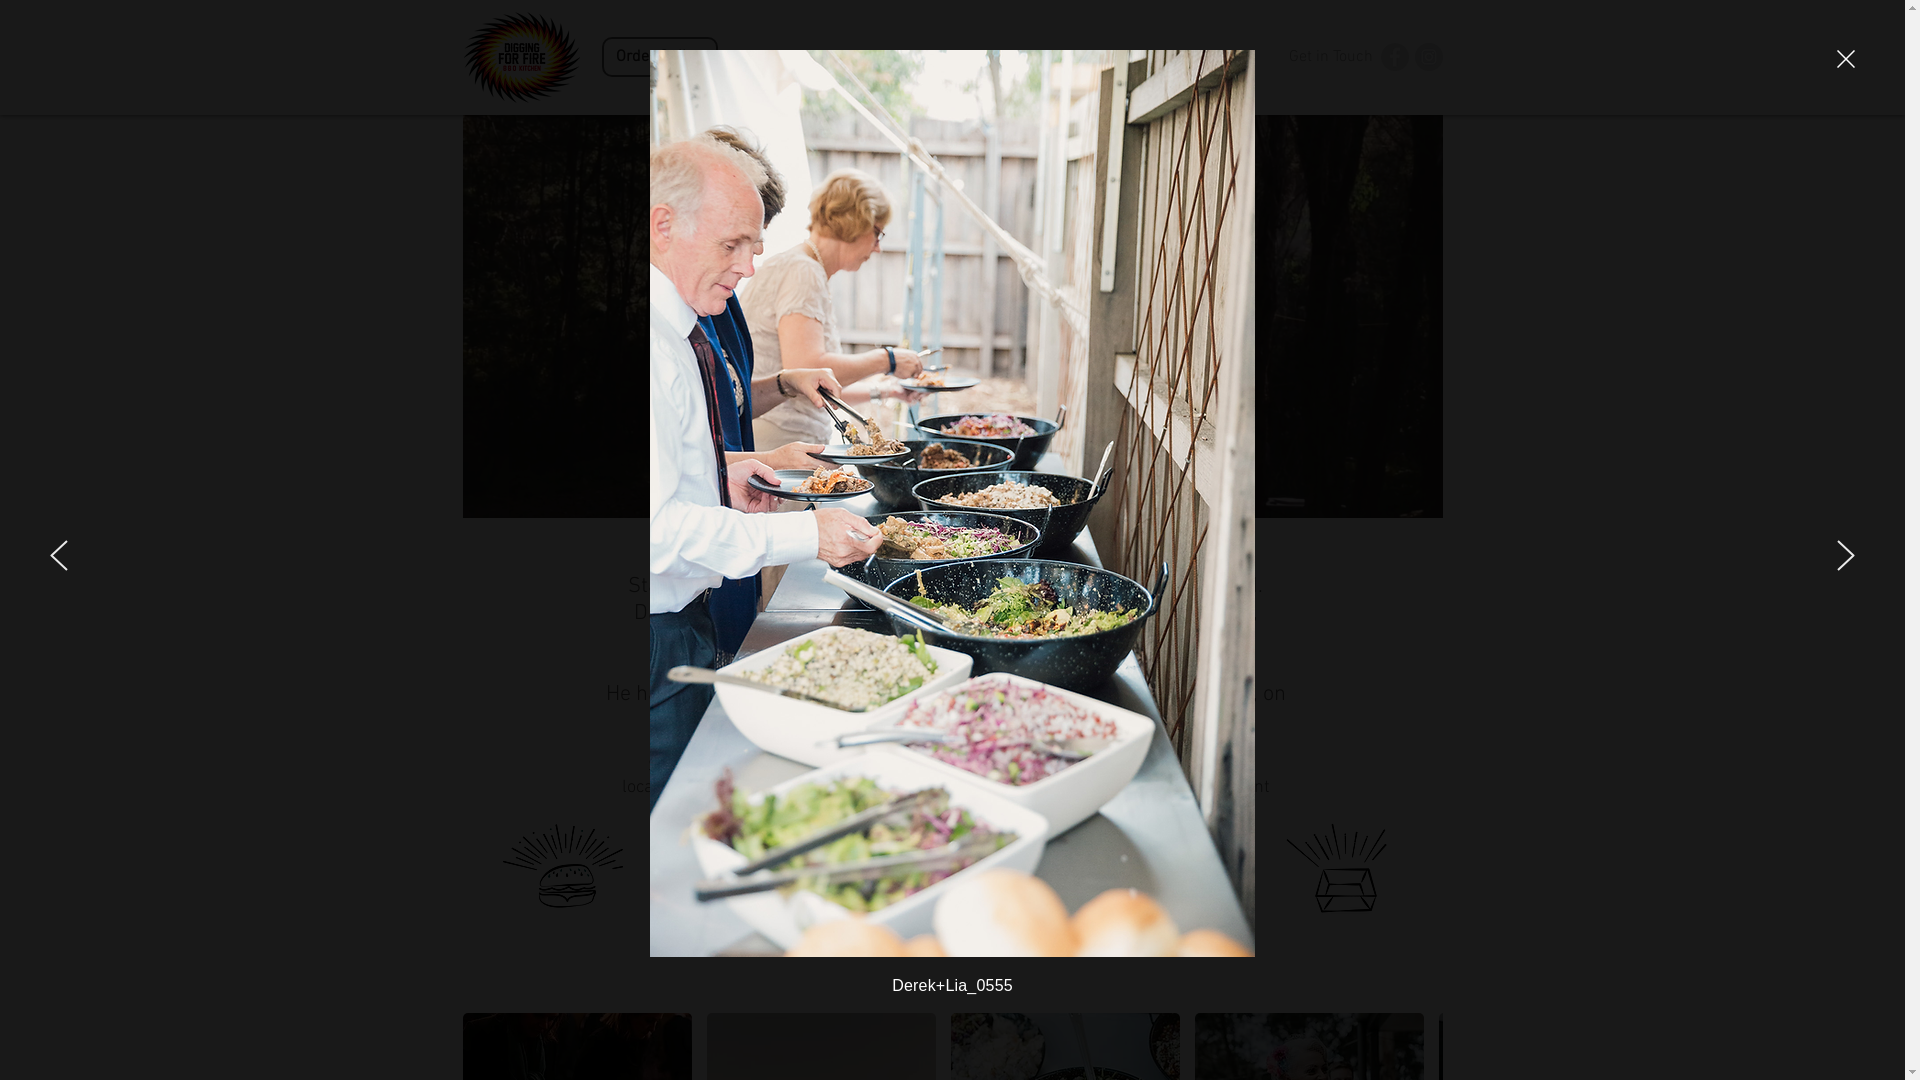 This screenshot has width=1920, height=1080. I want to click on Get in Touch, so click(1330, 58).